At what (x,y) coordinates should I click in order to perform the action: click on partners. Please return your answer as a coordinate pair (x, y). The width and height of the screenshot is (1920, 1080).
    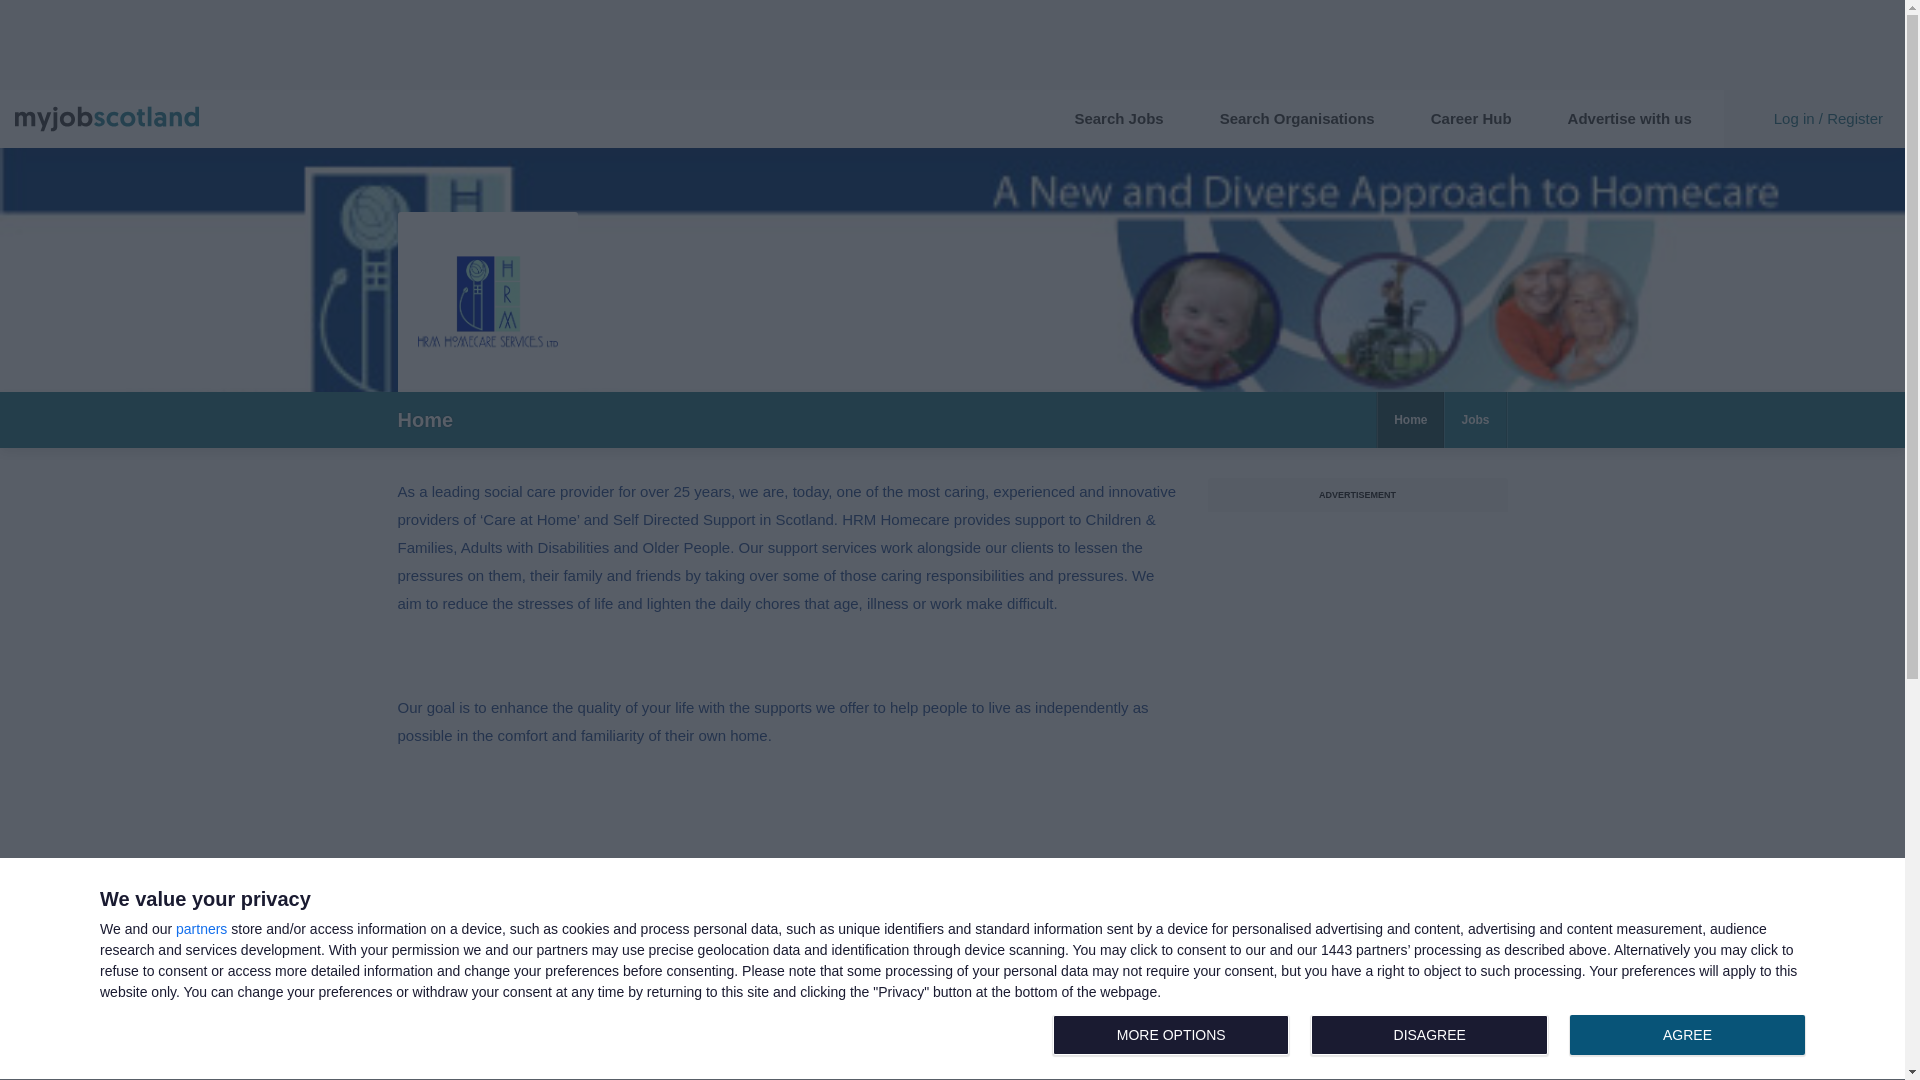
    Looking at the image, I should click on (201, 929).